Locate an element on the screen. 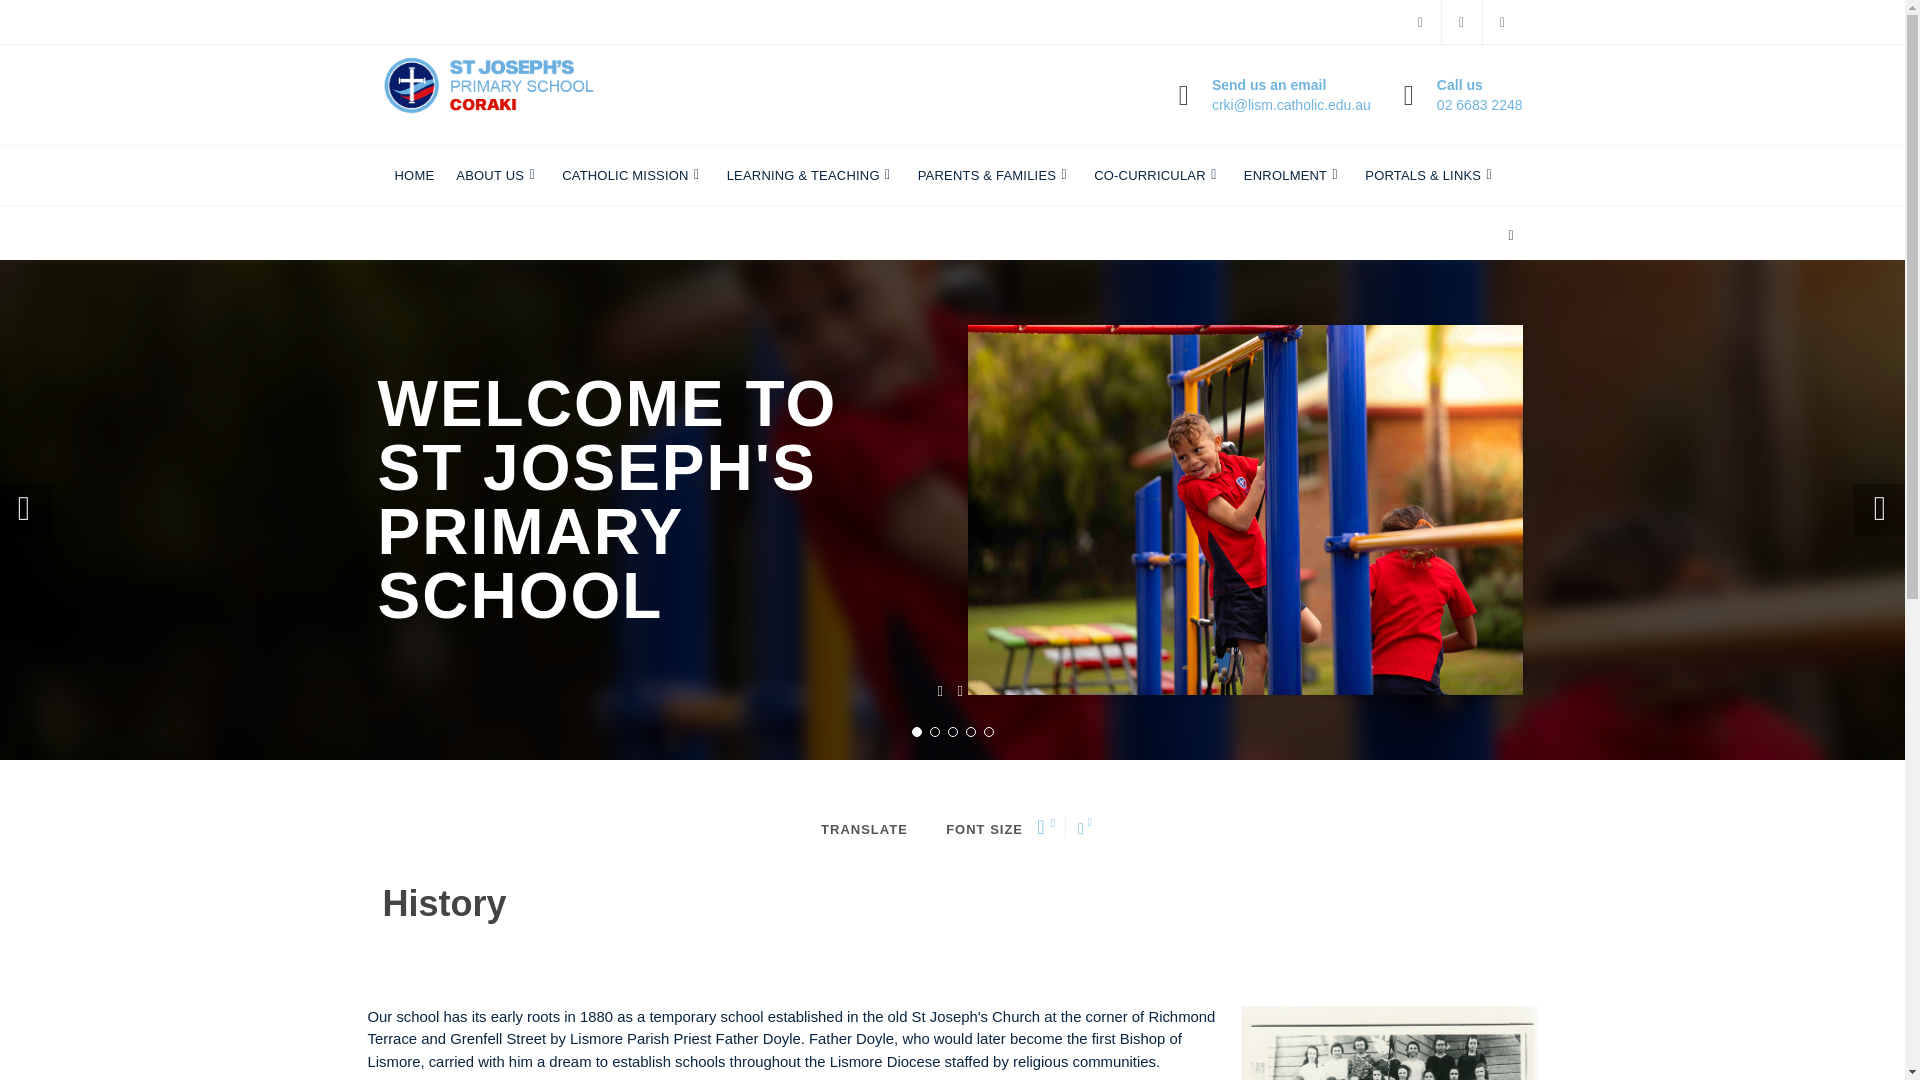 The width and height of the screenshot is (1920, 1080). Facebook is located at coordinates (1462, 22).